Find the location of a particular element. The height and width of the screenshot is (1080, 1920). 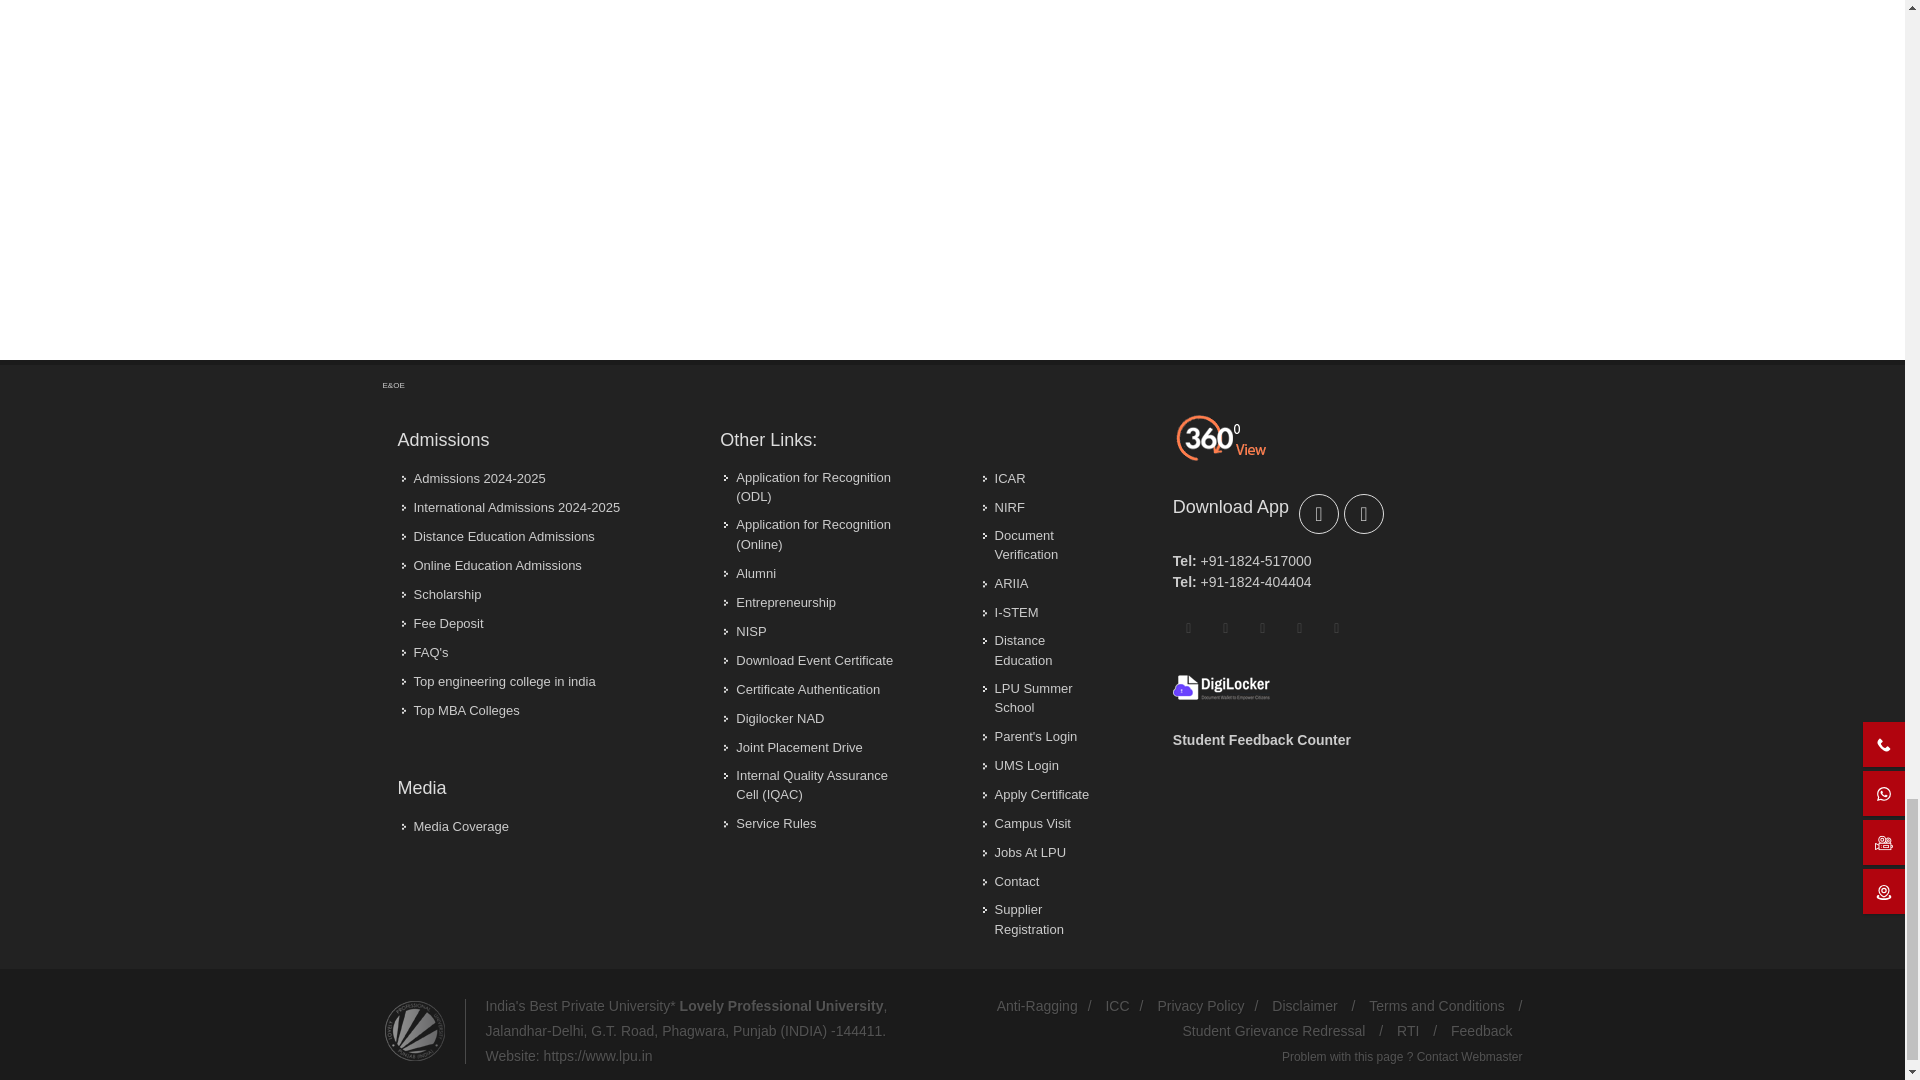

Android is located at coordinates (1364, 513).